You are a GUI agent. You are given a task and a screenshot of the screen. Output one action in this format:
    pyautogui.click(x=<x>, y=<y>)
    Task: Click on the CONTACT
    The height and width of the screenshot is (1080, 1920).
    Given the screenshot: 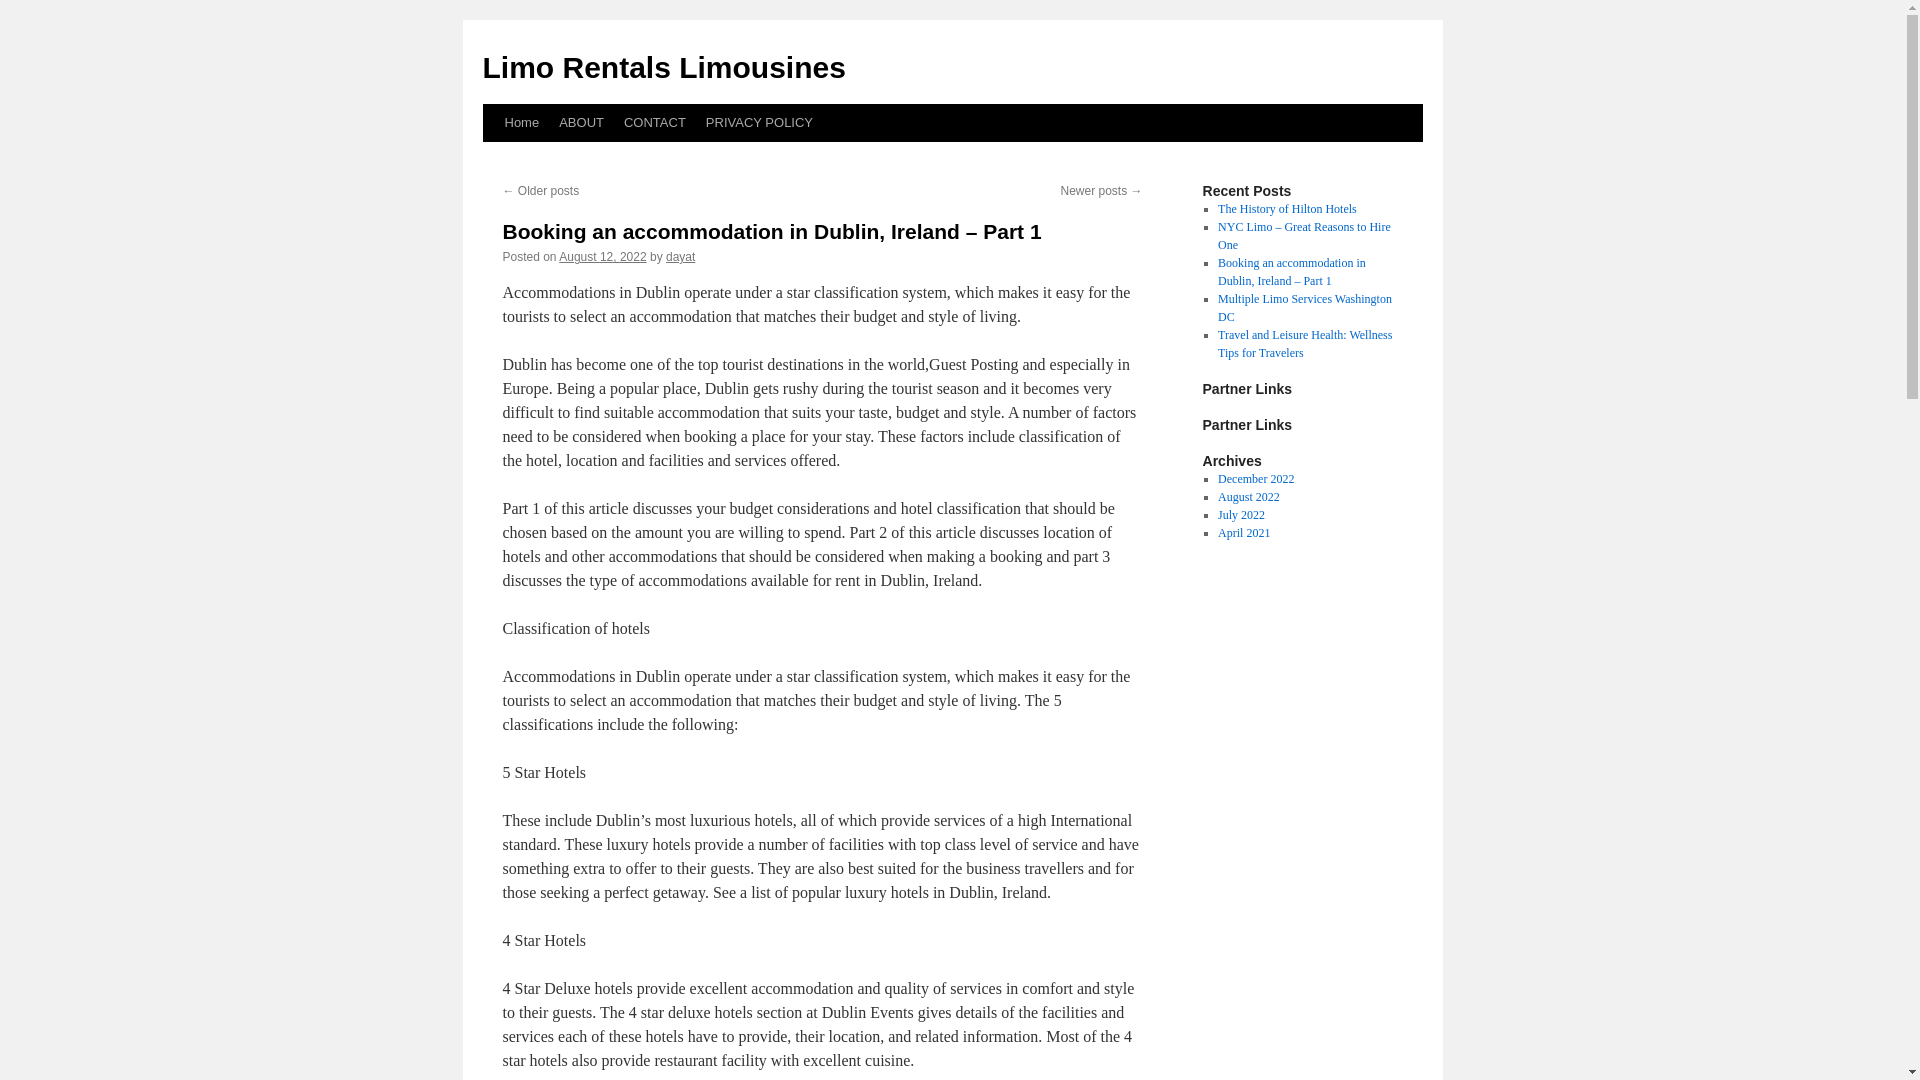 What is the action you would take?
    pyautogui.click(x=654, y=122)
    